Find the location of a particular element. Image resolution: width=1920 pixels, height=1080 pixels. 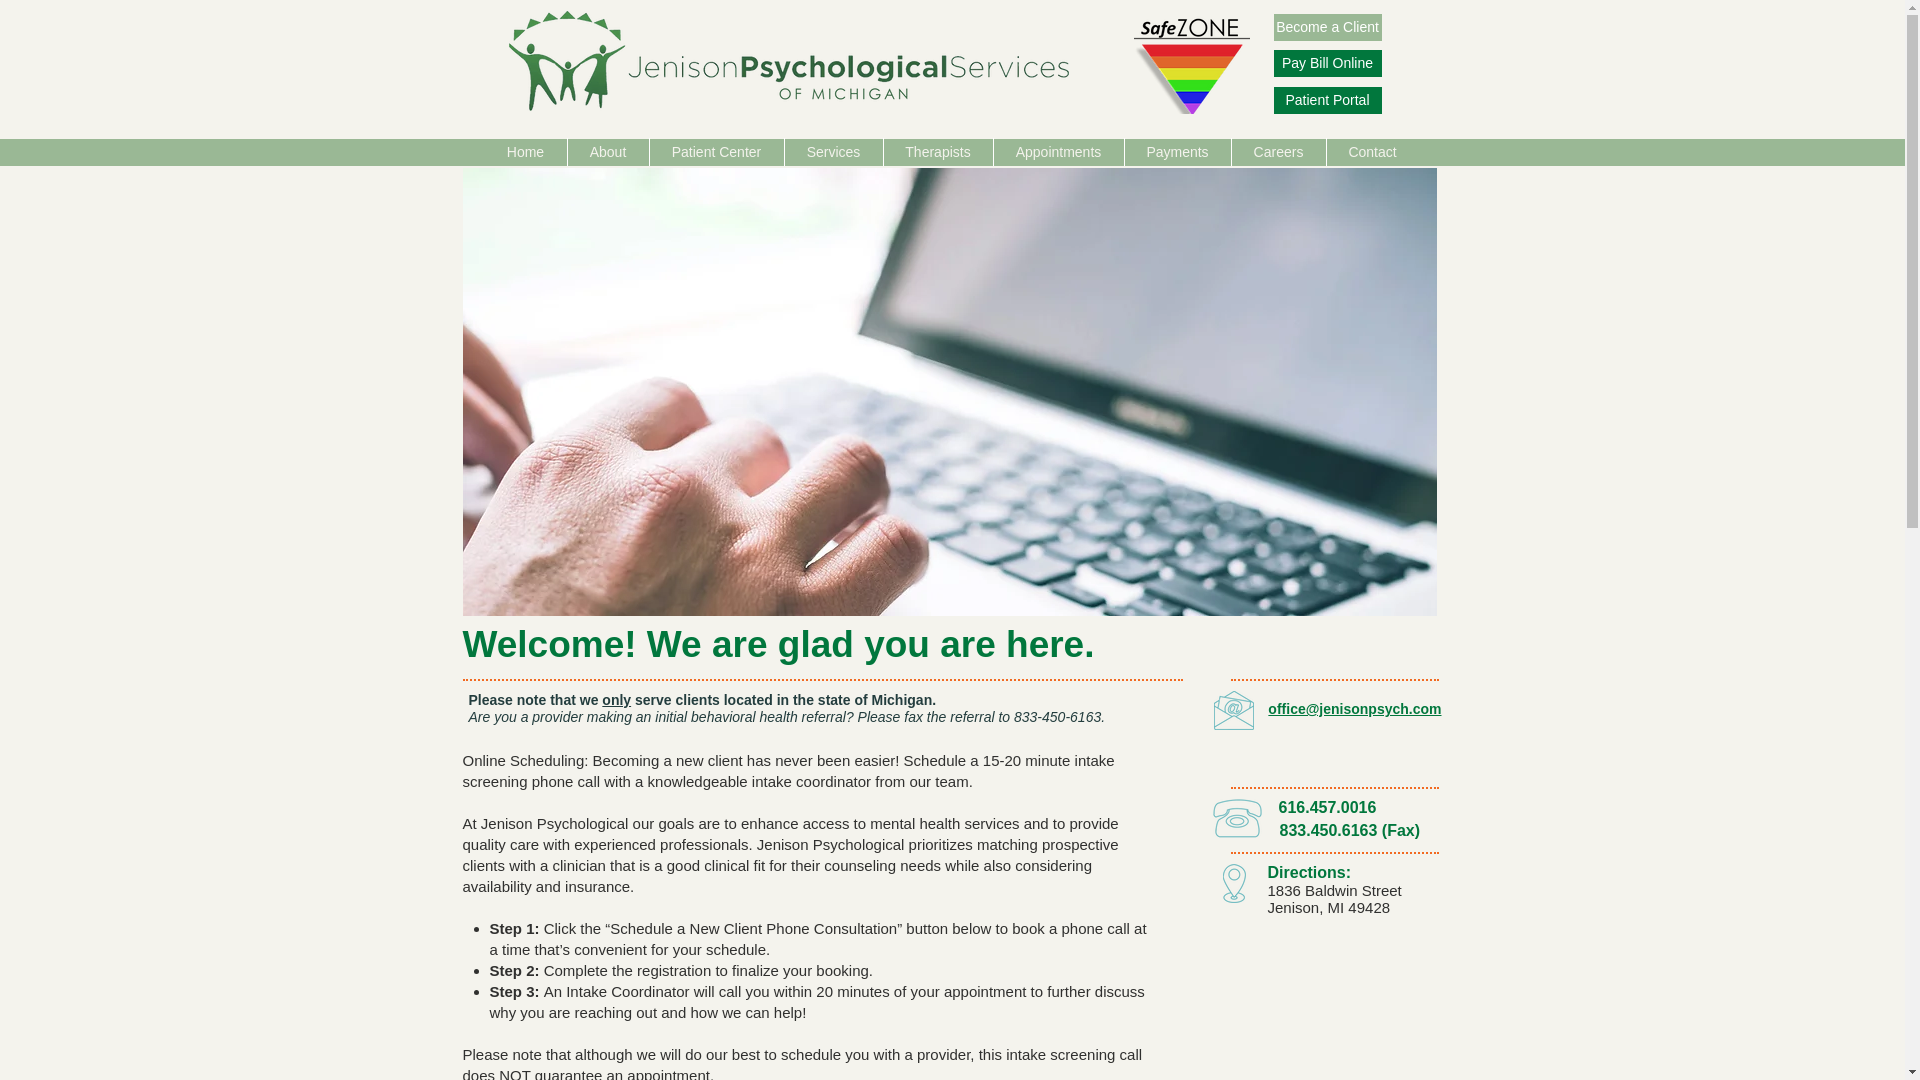

Safe Zone is located at coordinates (1192, 64).